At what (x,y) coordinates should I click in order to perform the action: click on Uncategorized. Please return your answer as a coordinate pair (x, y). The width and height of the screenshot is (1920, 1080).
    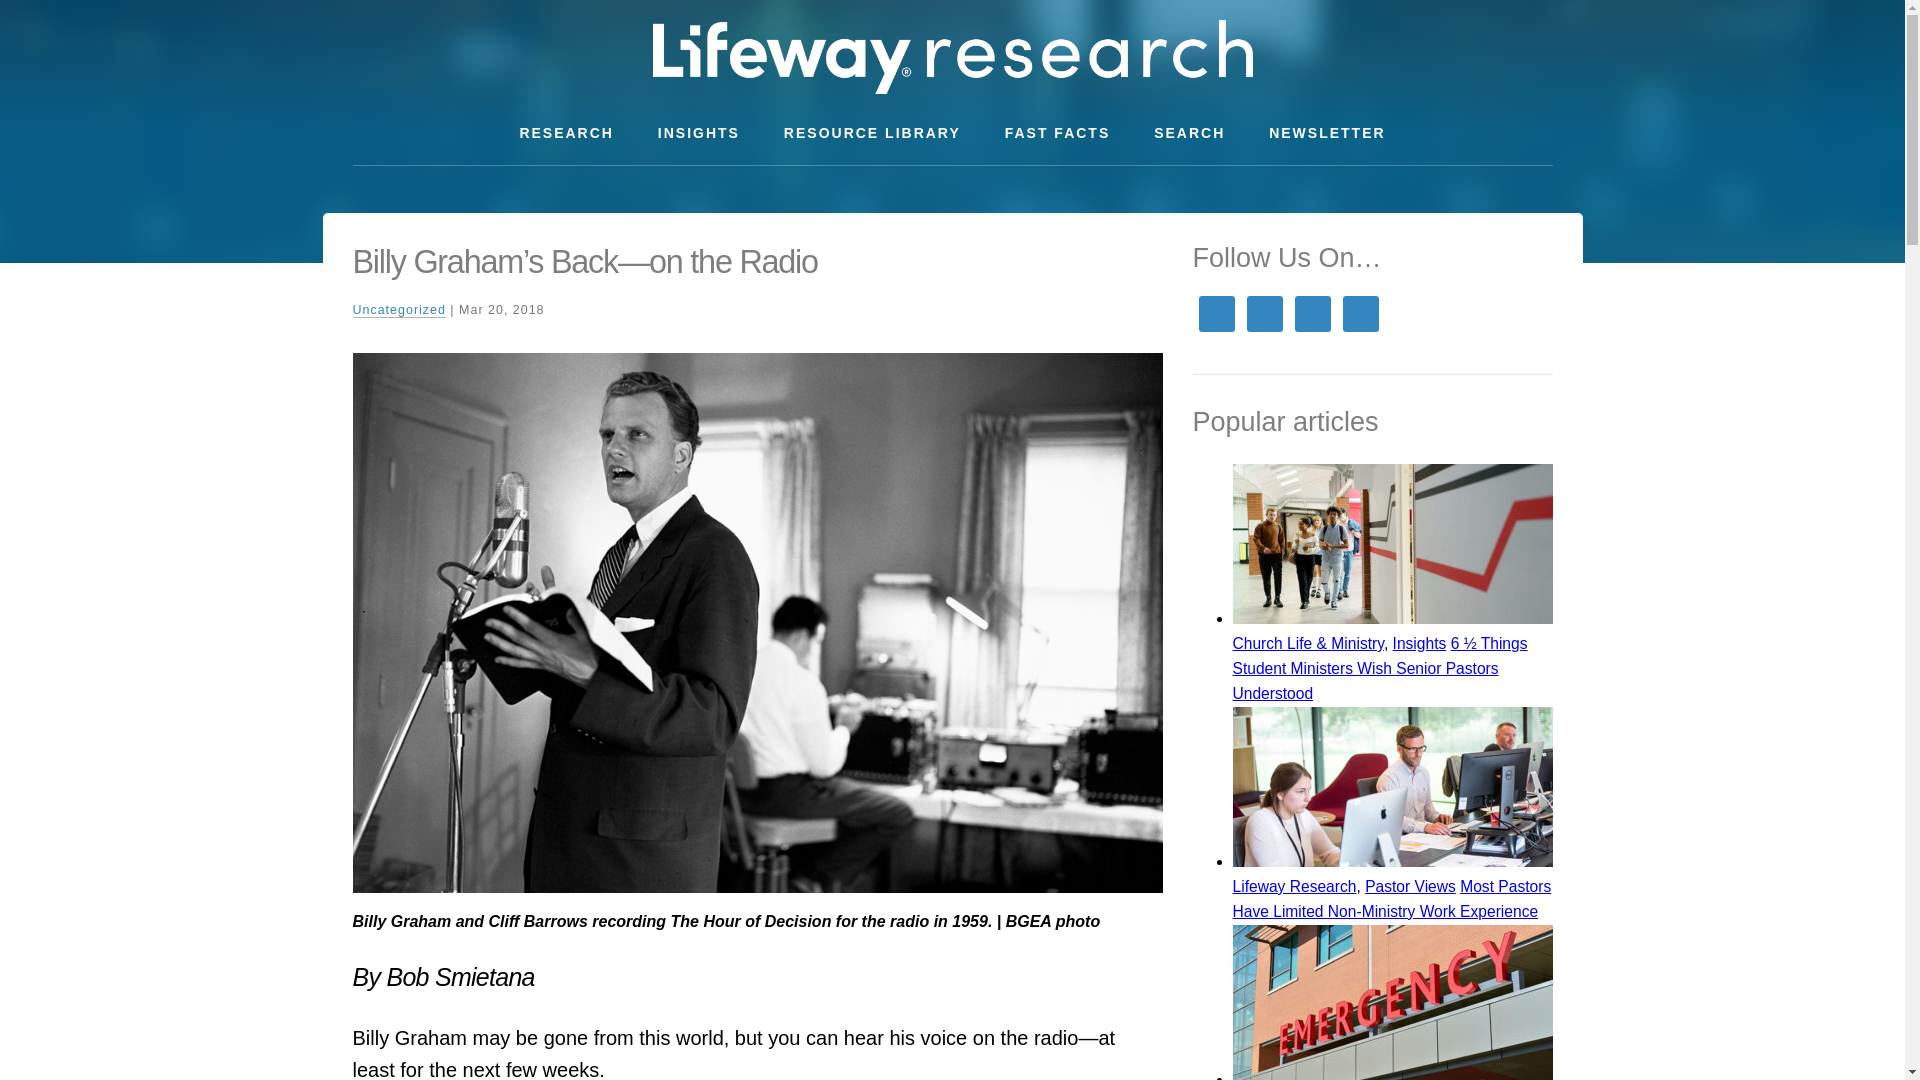
    Looking at the image, I should click on (398, 310).